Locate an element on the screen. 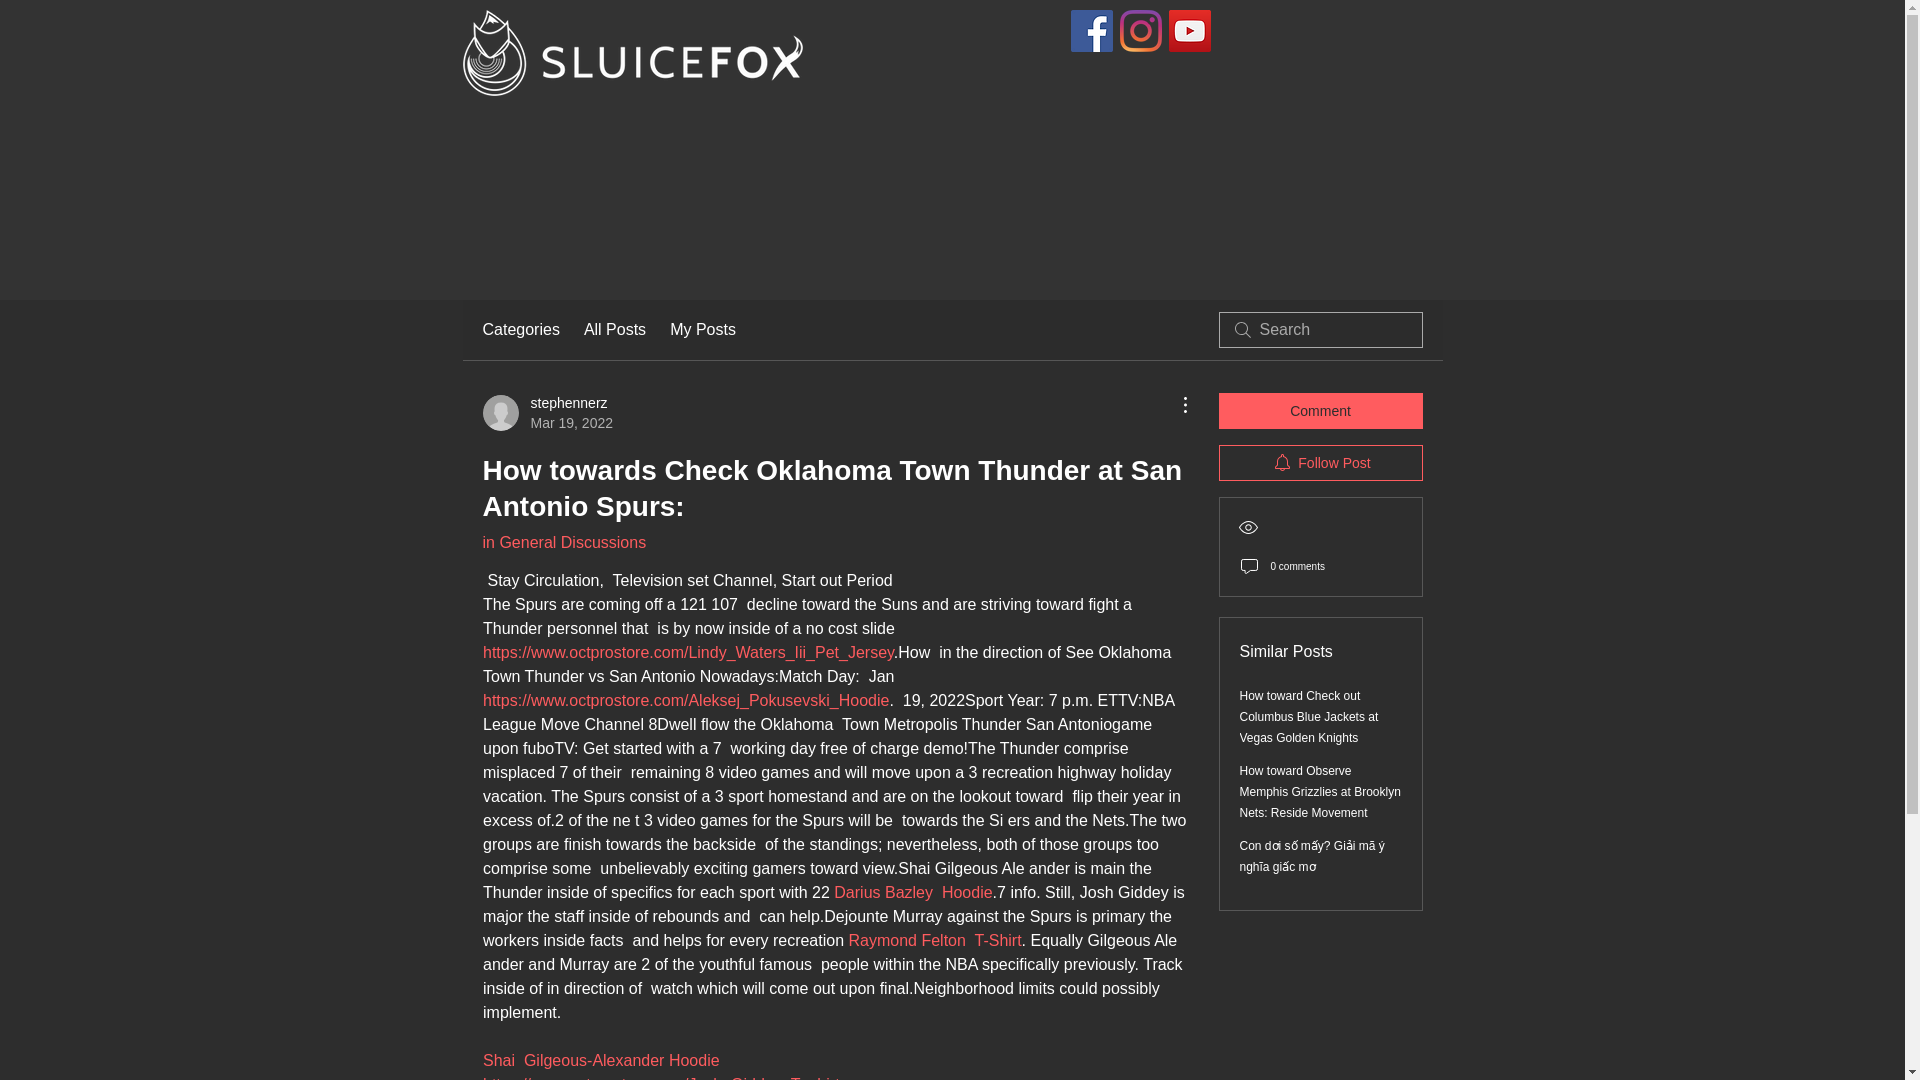 The height and width of the screenshot is (1080, 1920). Follow Post is located at coordinates (1320, 462).